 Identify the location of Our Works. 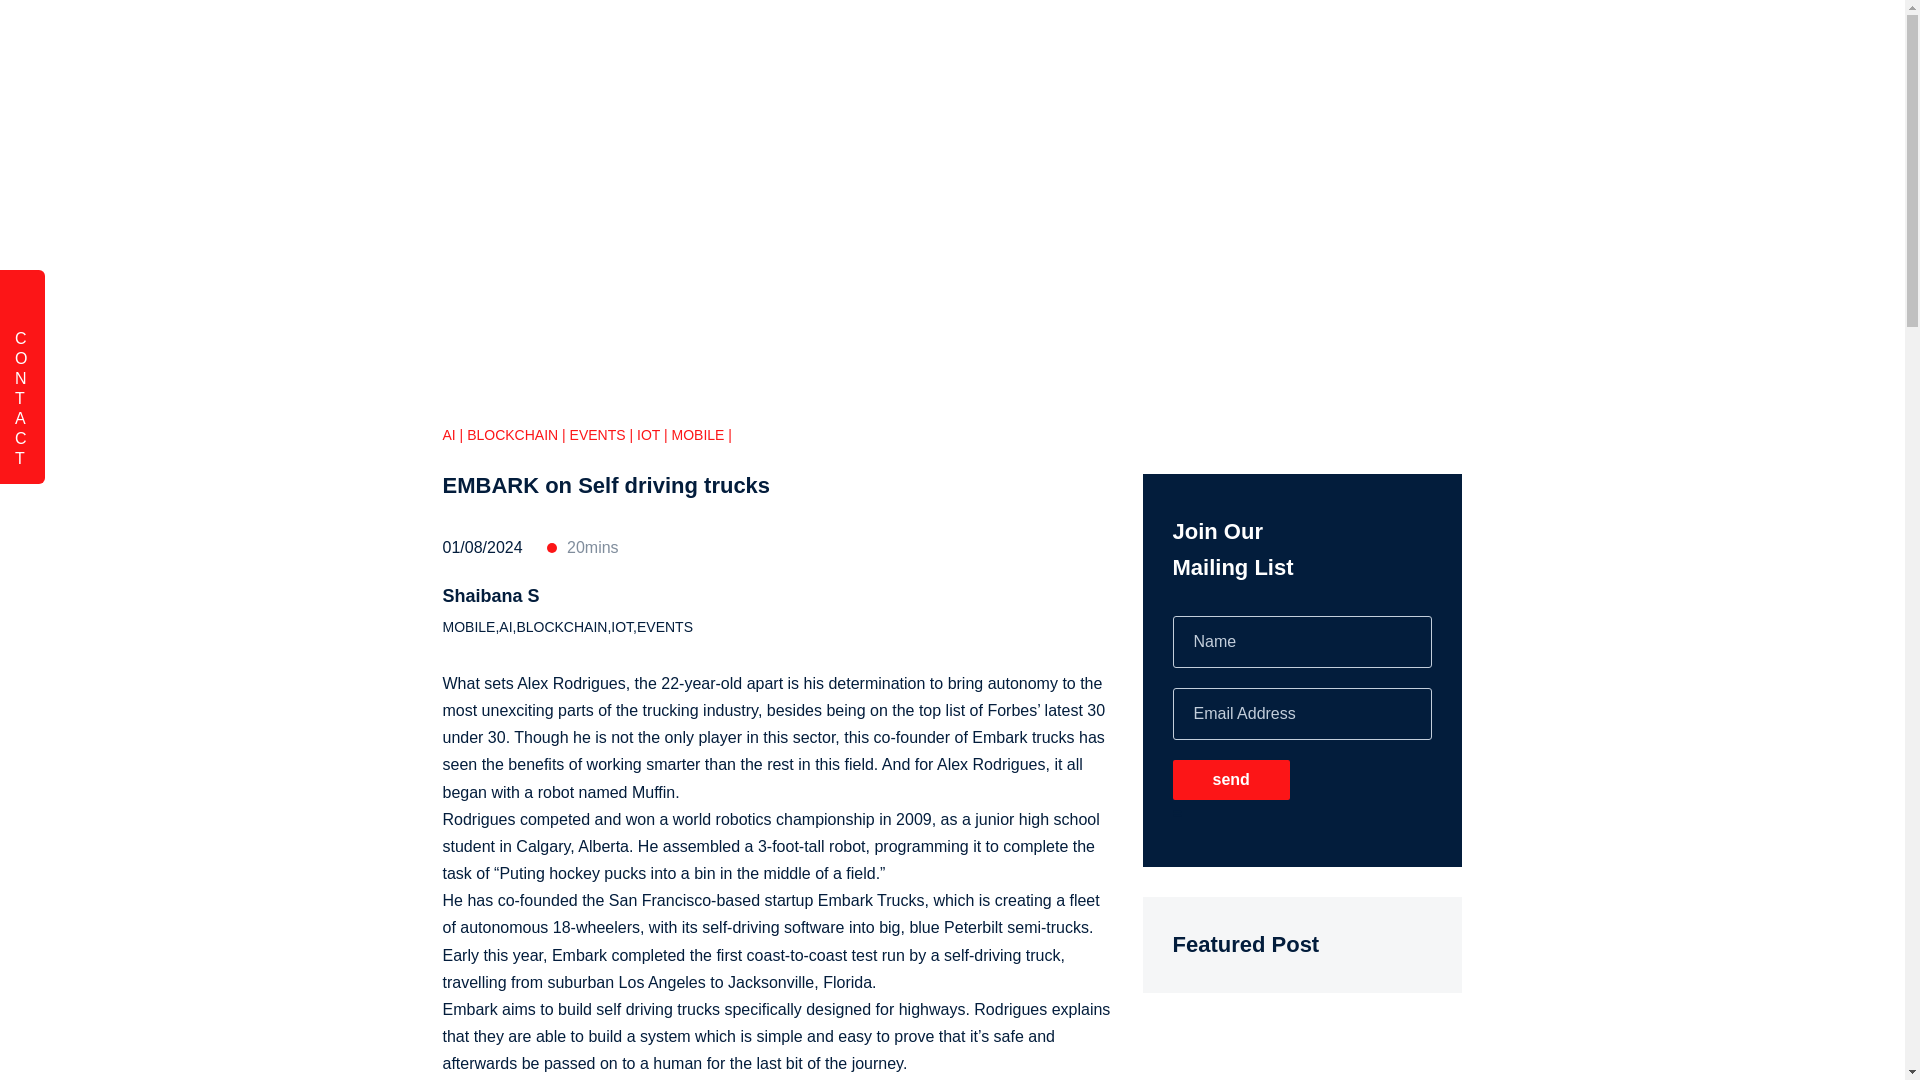
(1150, 44).